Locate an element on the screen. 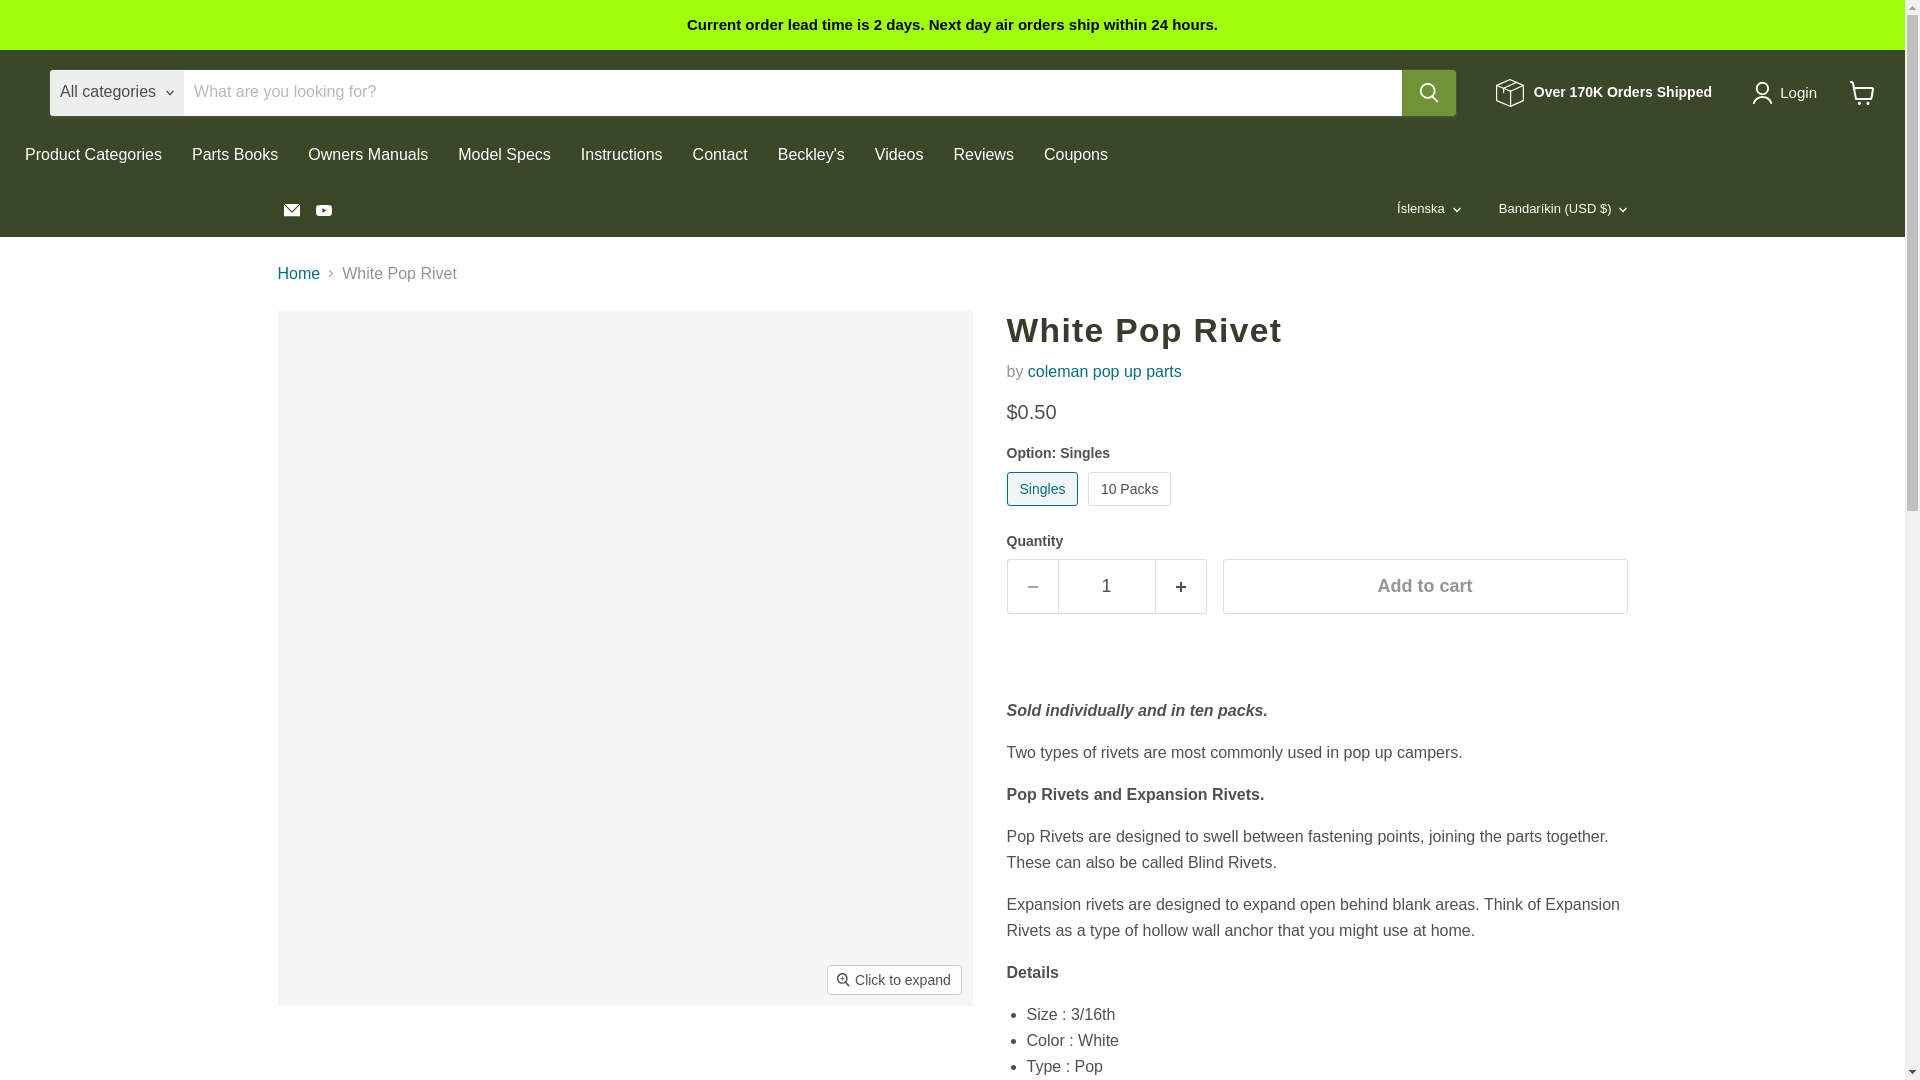 Image resolution: width=1920 pixels, height=1080 pixels. Parts Books is located at coordinates (234, 154).